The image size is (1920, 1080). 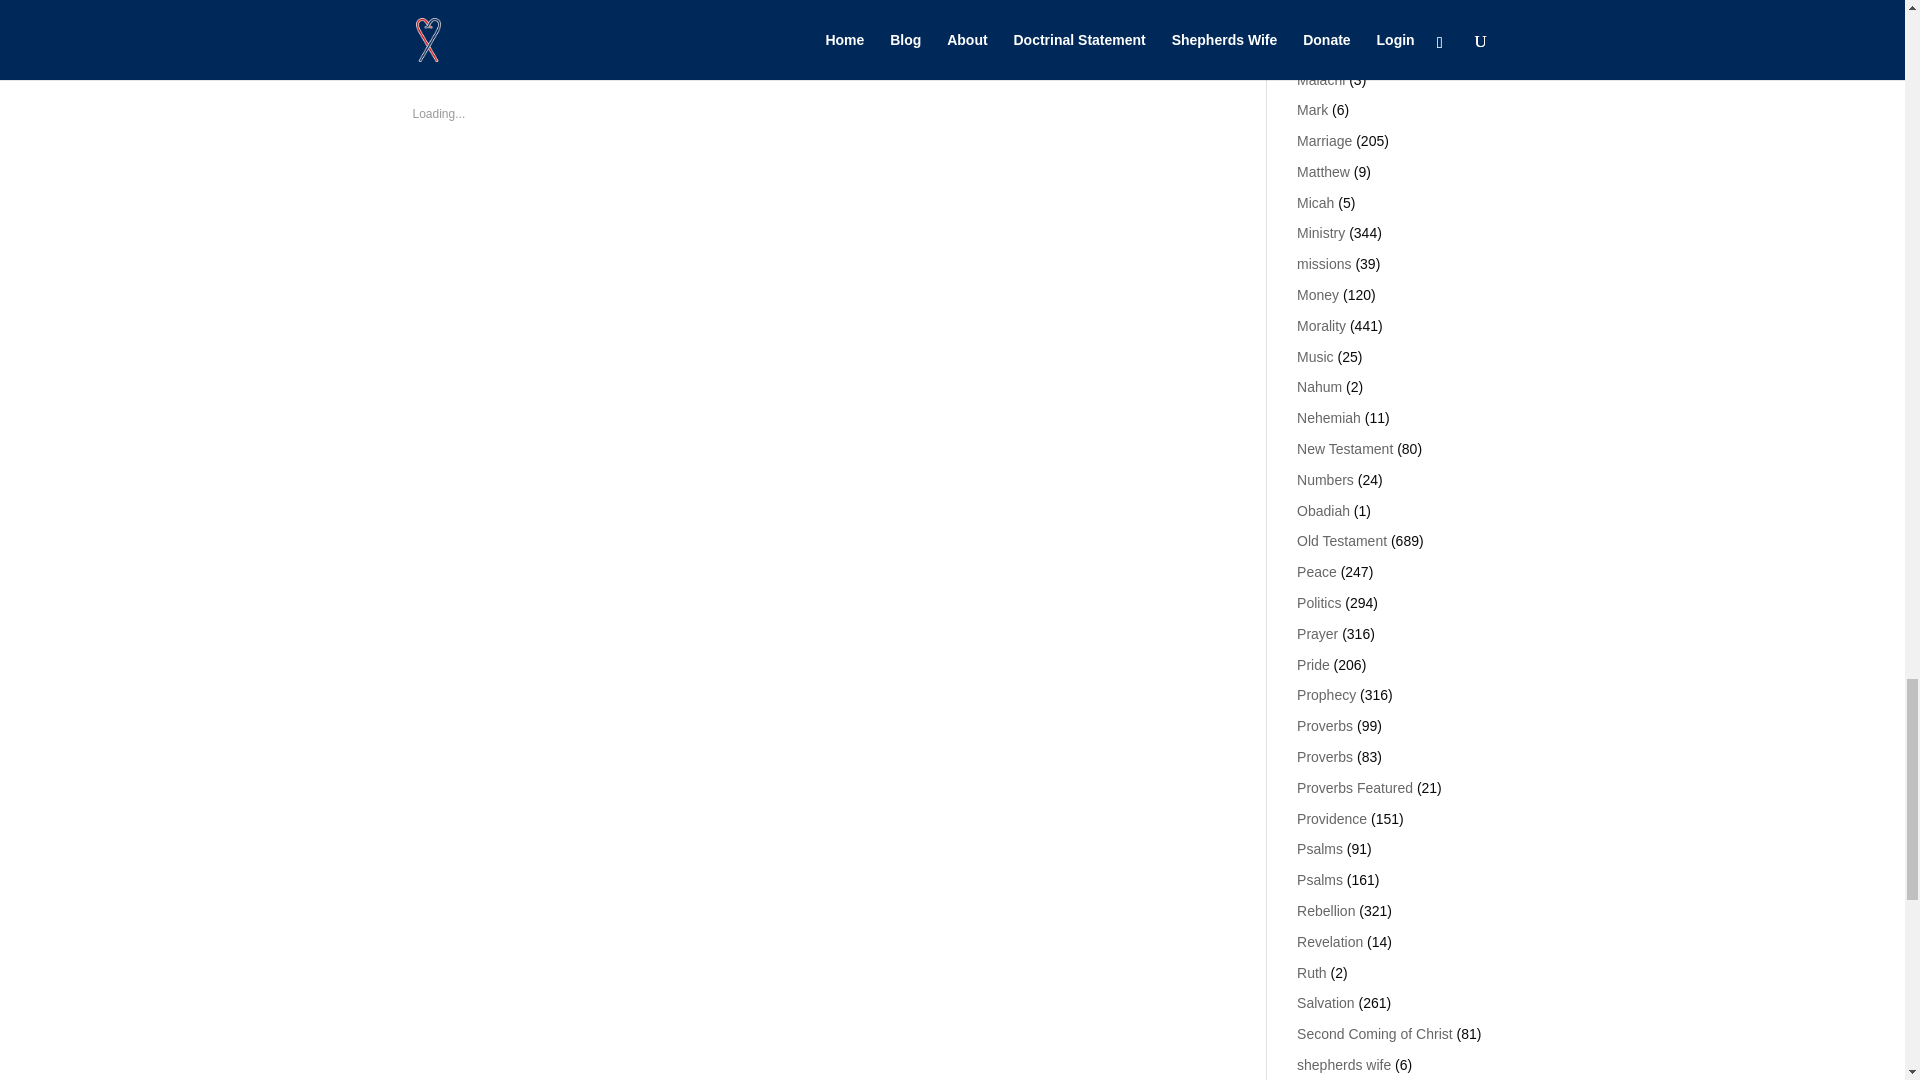 What do you see at coordinates (650, 12) in the screenshot?
I see `Email` at bounding box center [650, 12].